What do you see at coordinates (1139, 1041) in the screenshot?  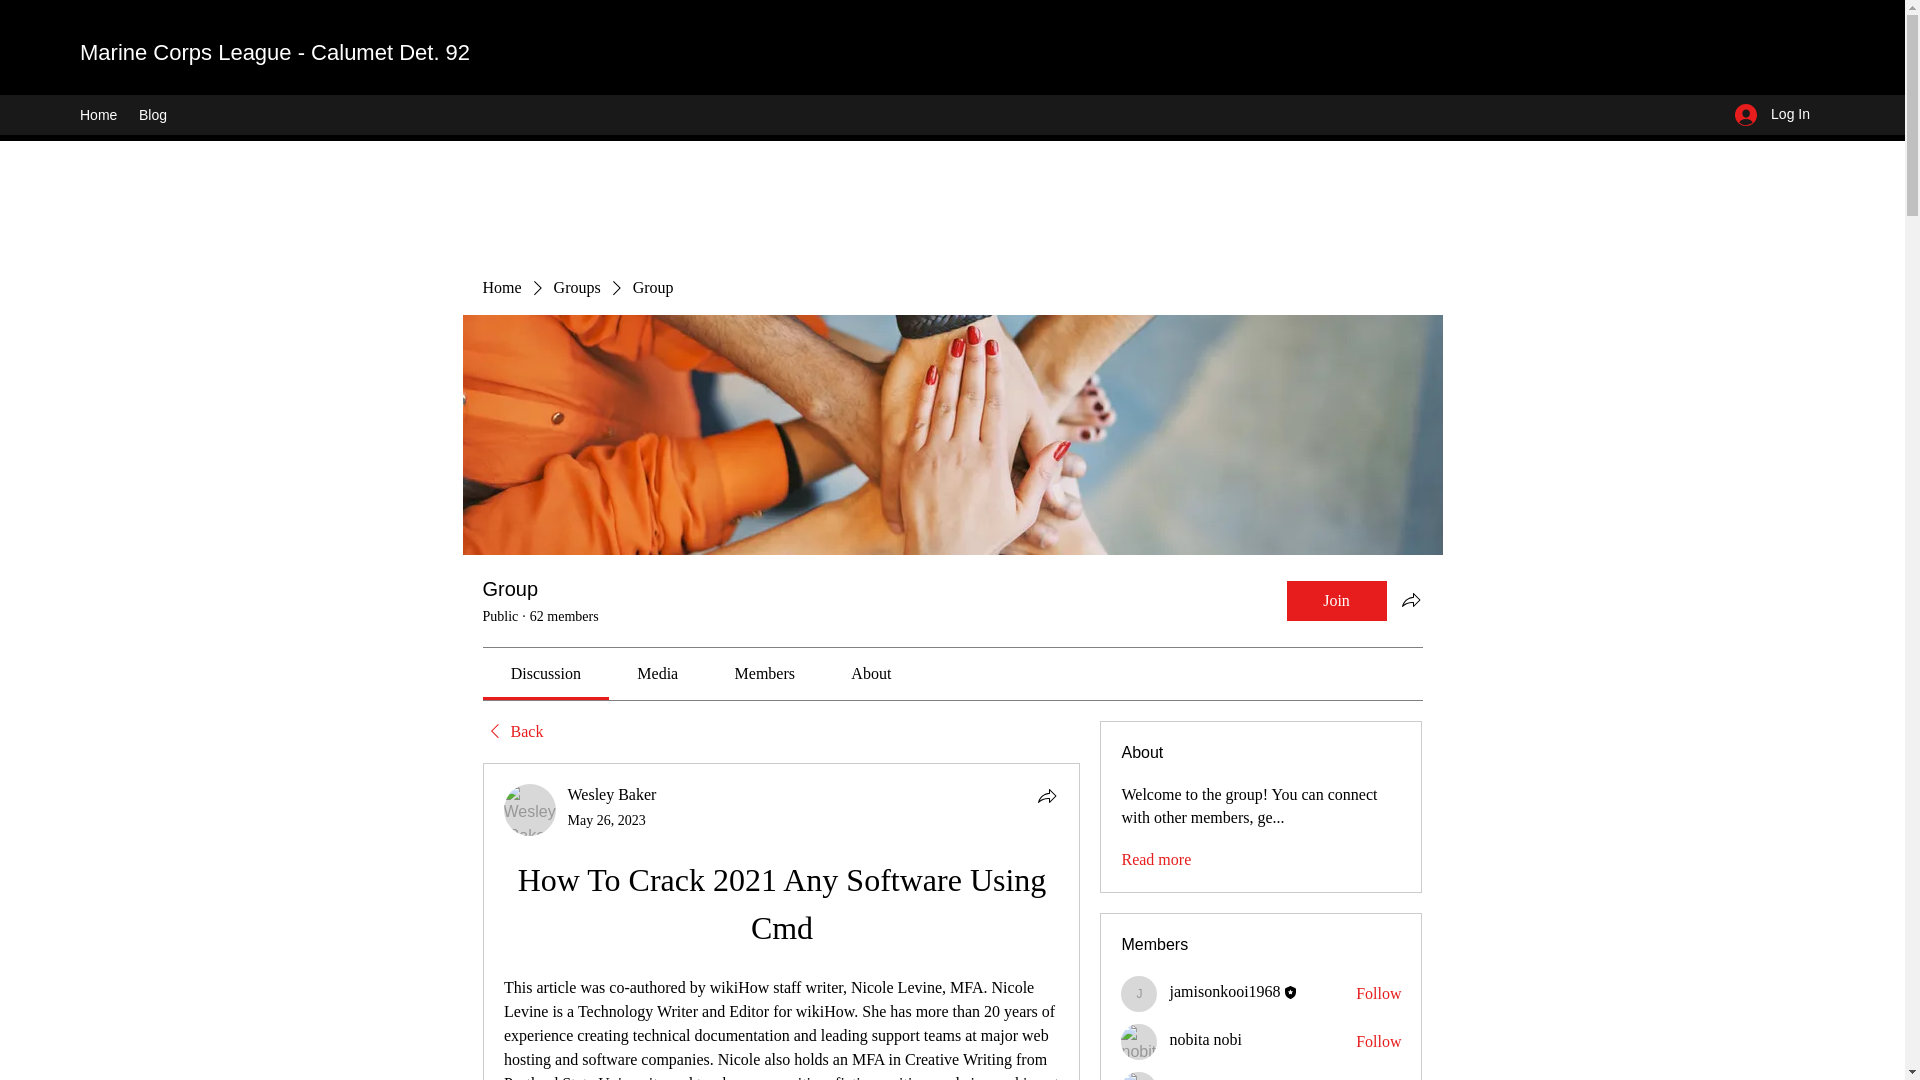 I see `nobita nobi` at bounding box center [1139, 1041].